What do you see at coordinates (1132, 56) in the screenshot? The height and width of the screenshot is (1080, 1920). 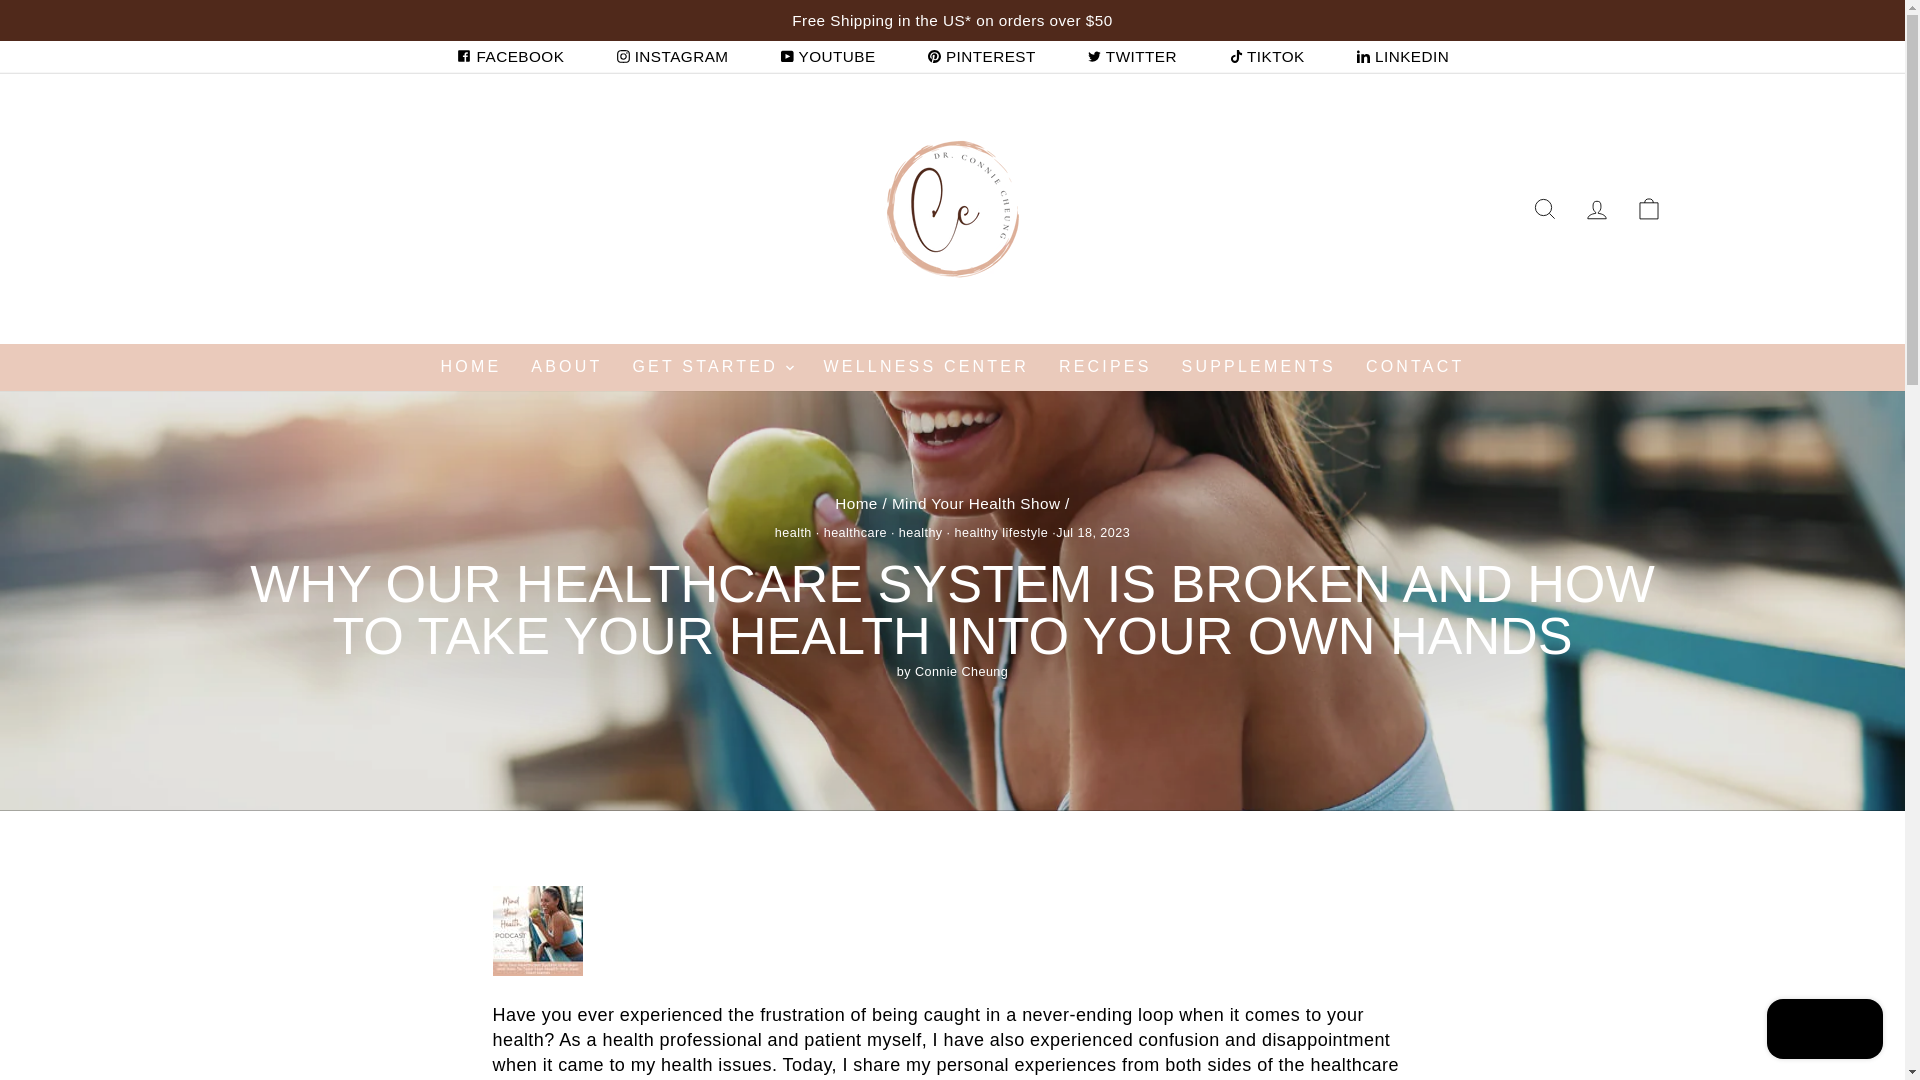 I see `TWITTER` at bounding box center [1132, 56].